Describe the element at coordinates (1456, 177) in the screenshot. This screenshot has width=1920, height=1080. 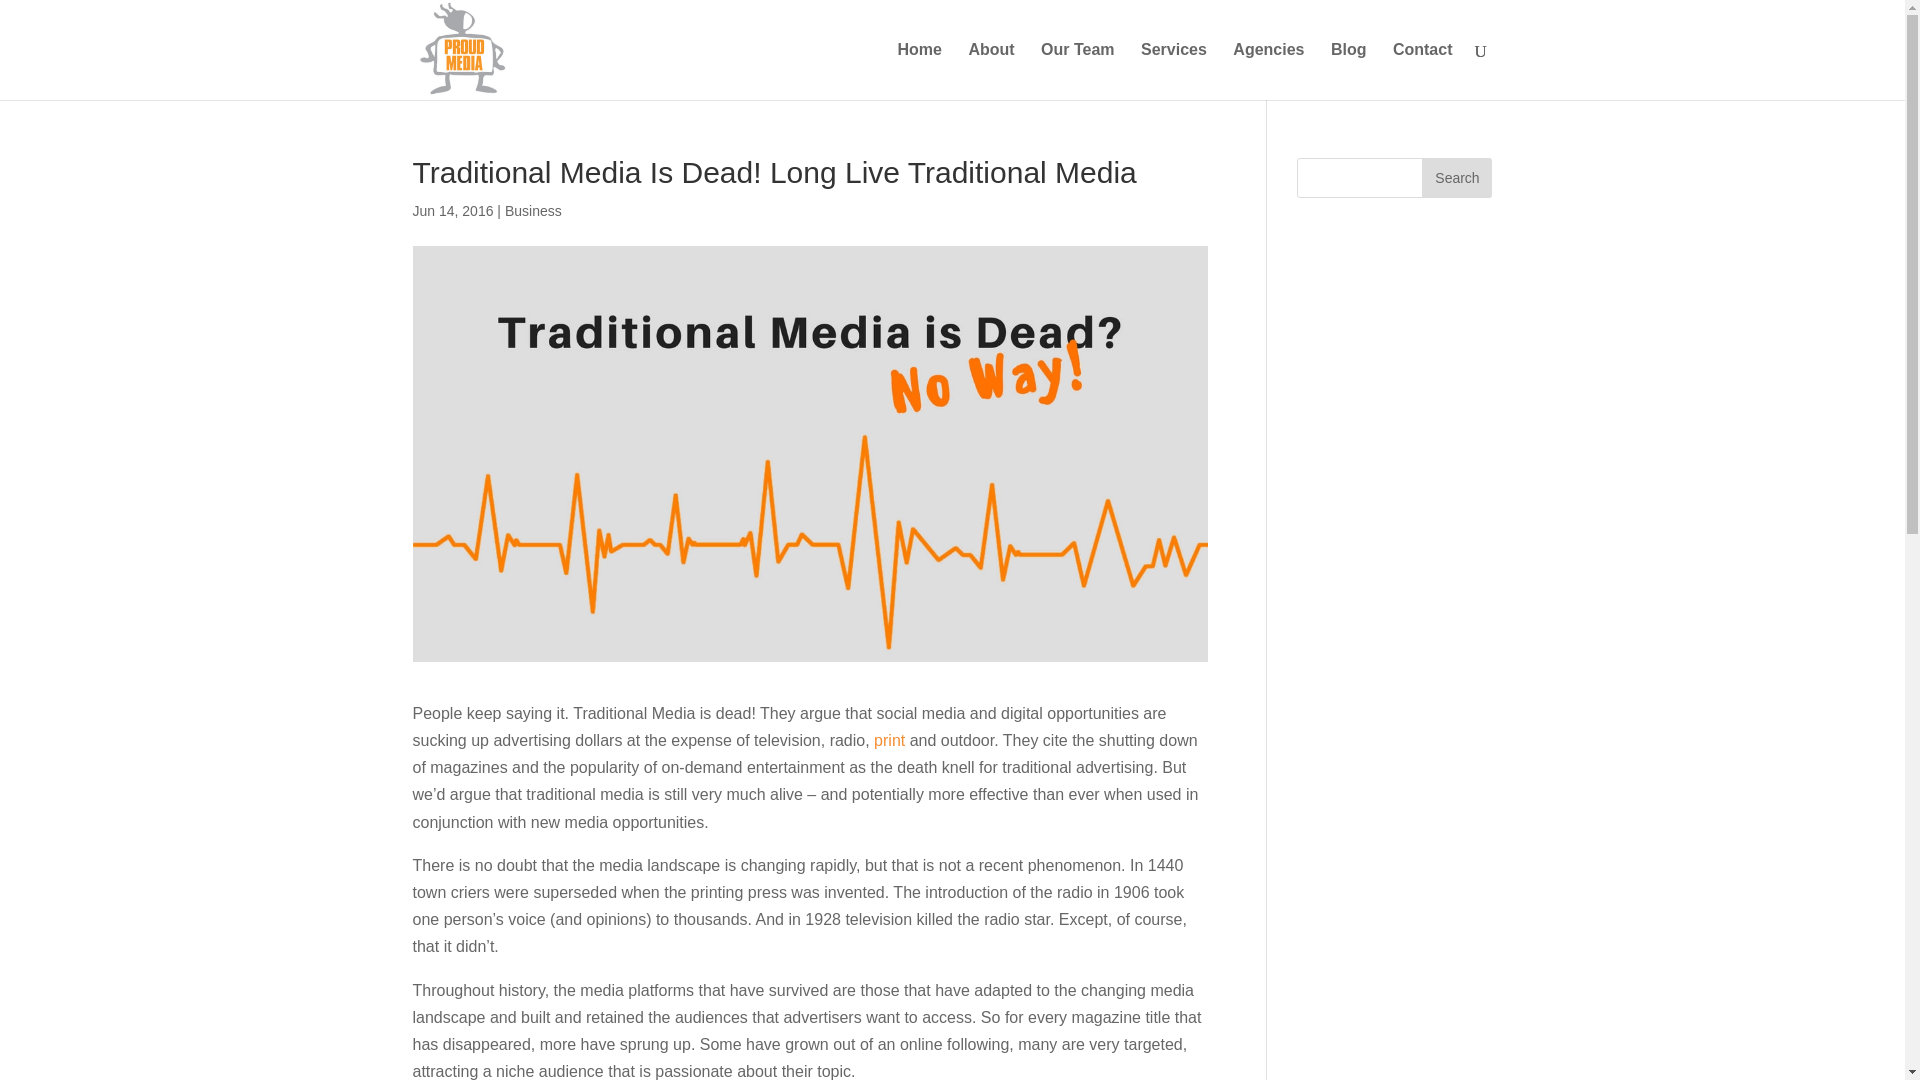
I see `Search` at that location.